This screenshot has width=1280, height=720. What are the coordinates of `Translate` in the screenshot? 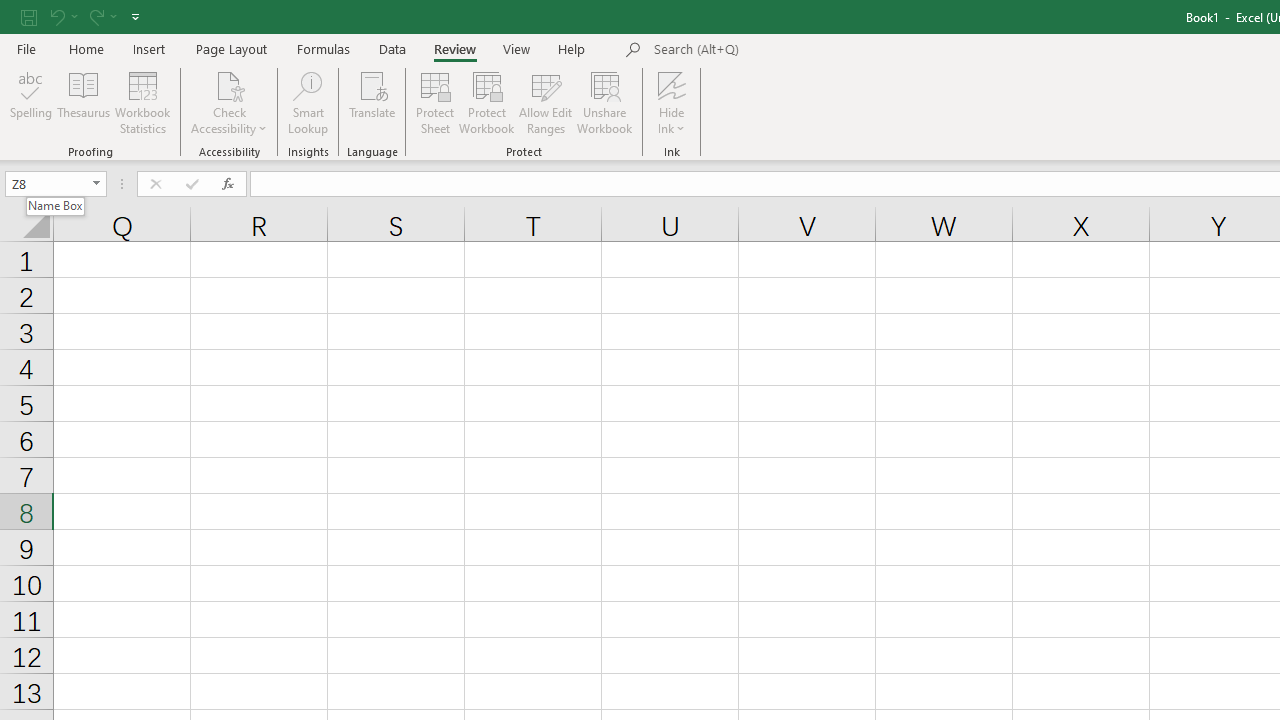 It's located at (372, 102).